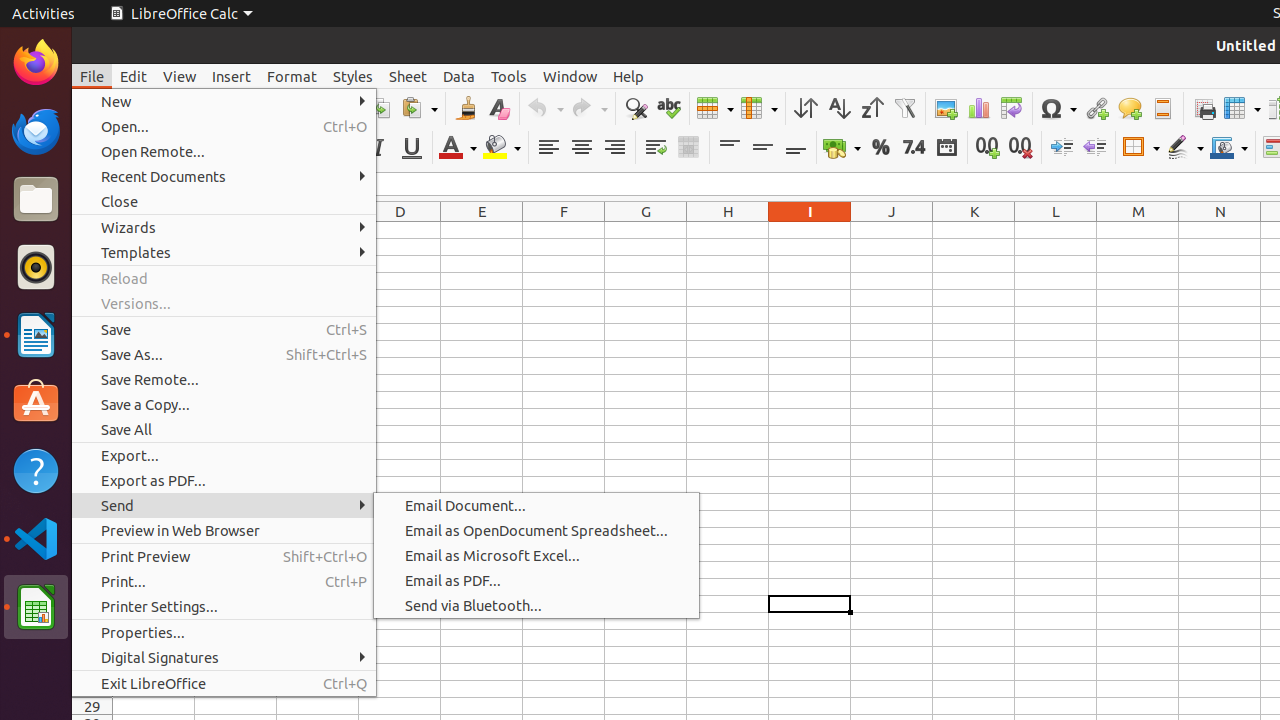 Image resolution: width=1280 pixels, height=720 pixels. Describe the element at coordinates (509, 76) in the screenshot. I see `Tools` at that location.